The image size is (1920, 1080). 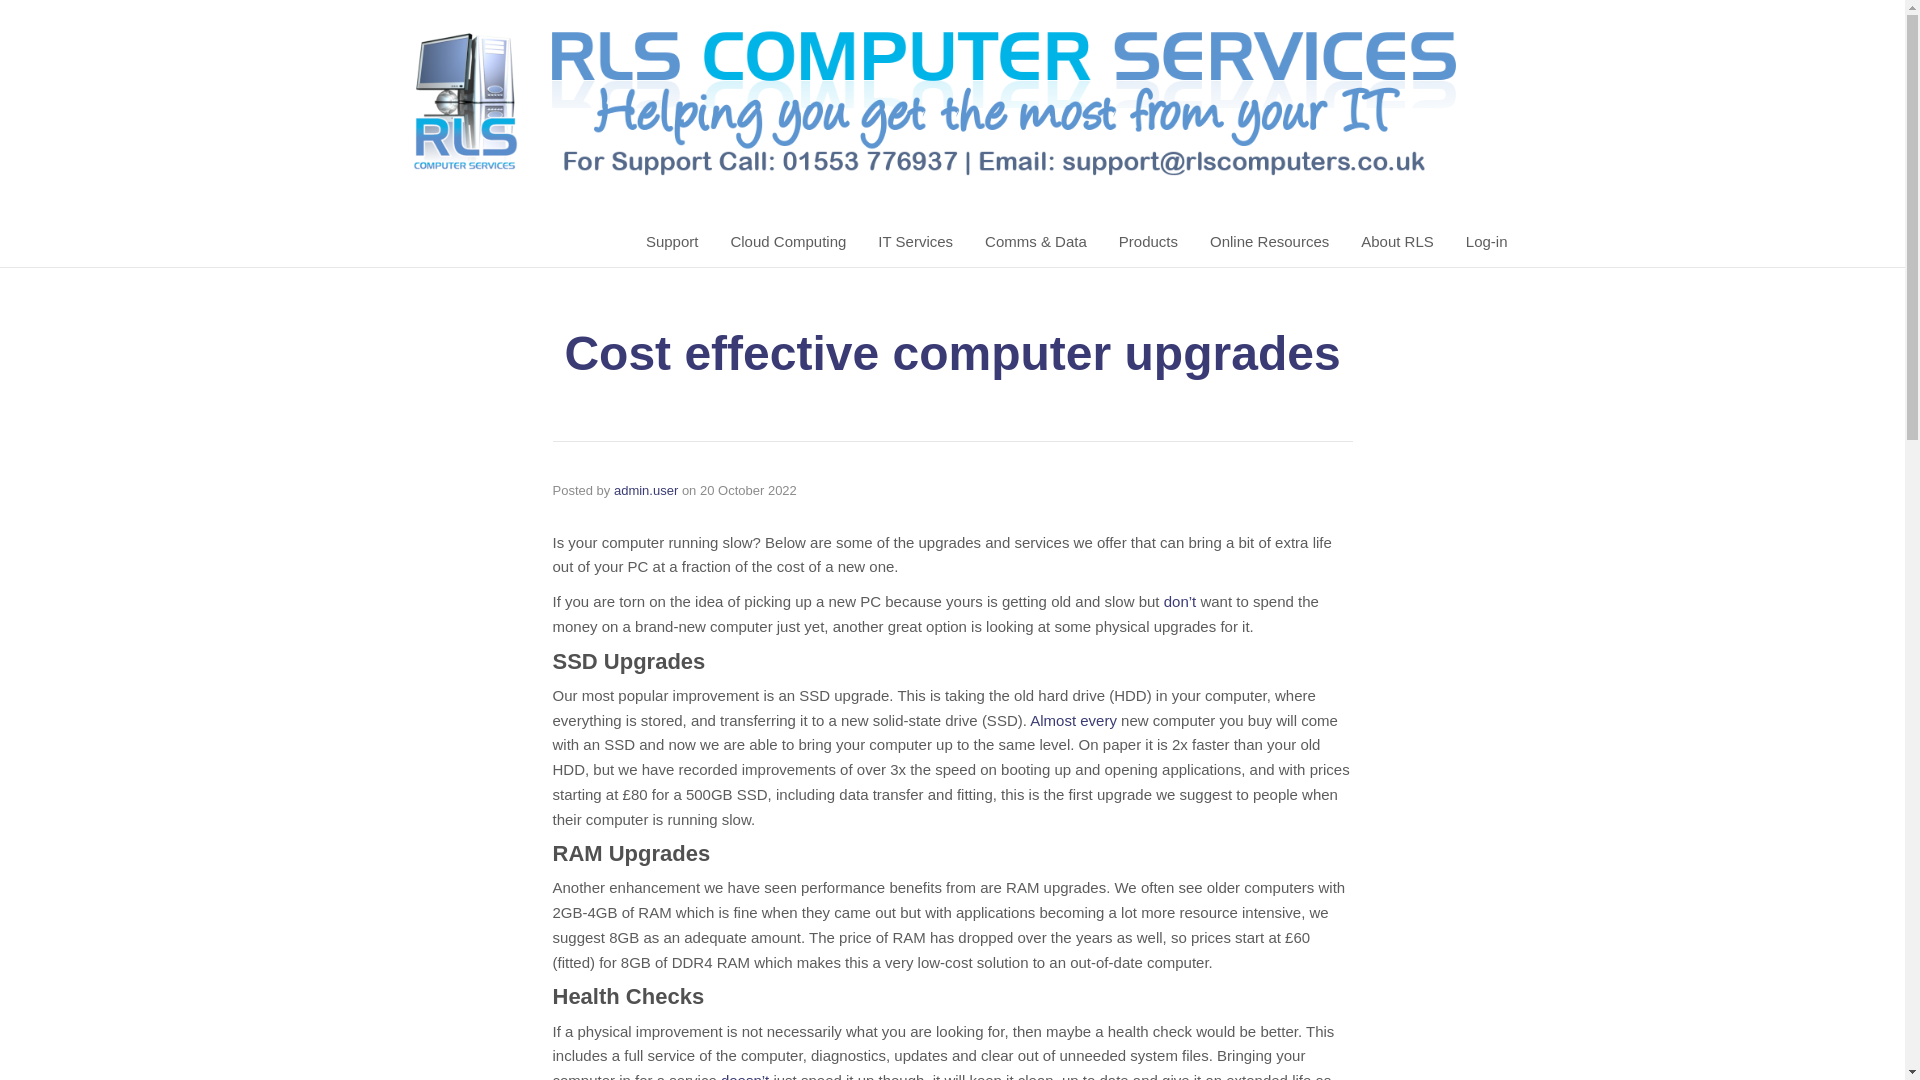 I want to click on Posts by admin.user, so click(x=646, y=490).